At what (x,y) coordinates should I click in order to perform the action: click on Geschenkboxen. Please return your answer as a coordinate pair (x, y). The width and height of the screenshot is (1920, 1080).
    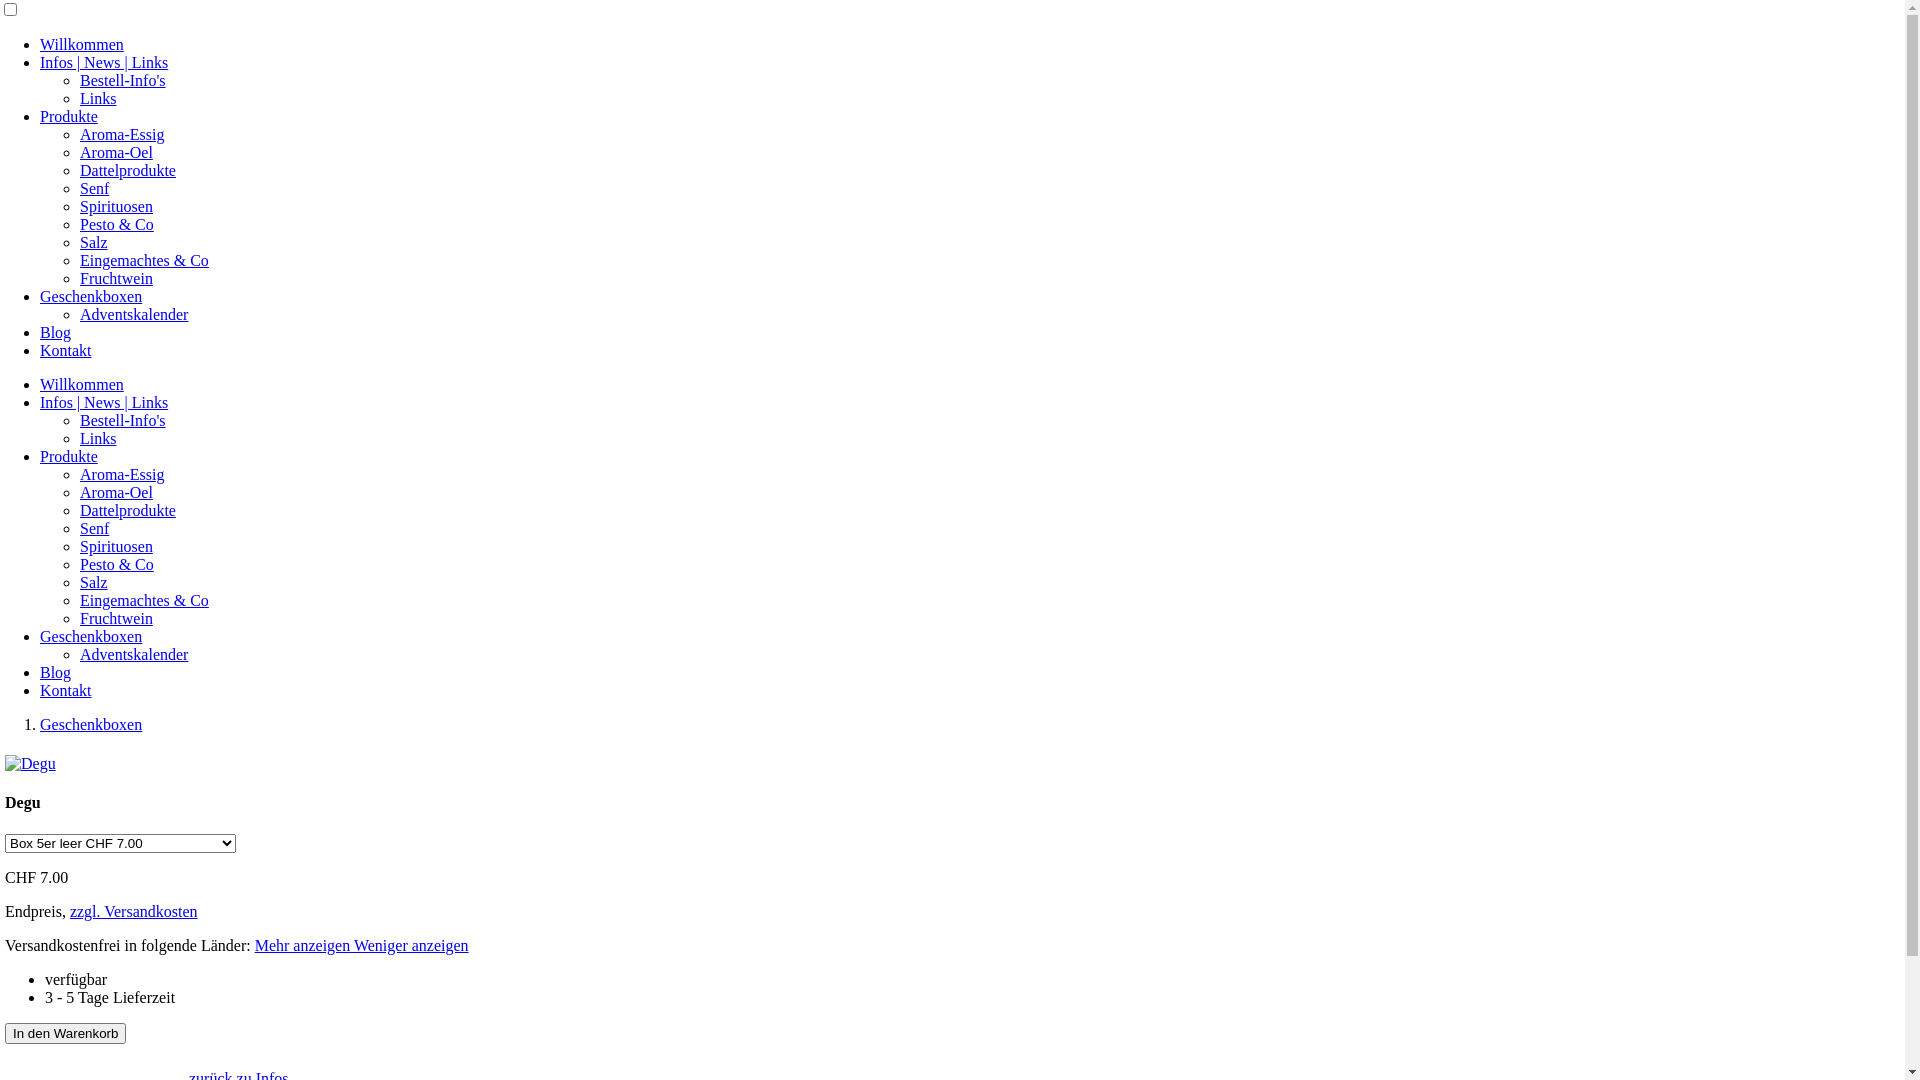
    Looking at the image, I should click on (91, 724).